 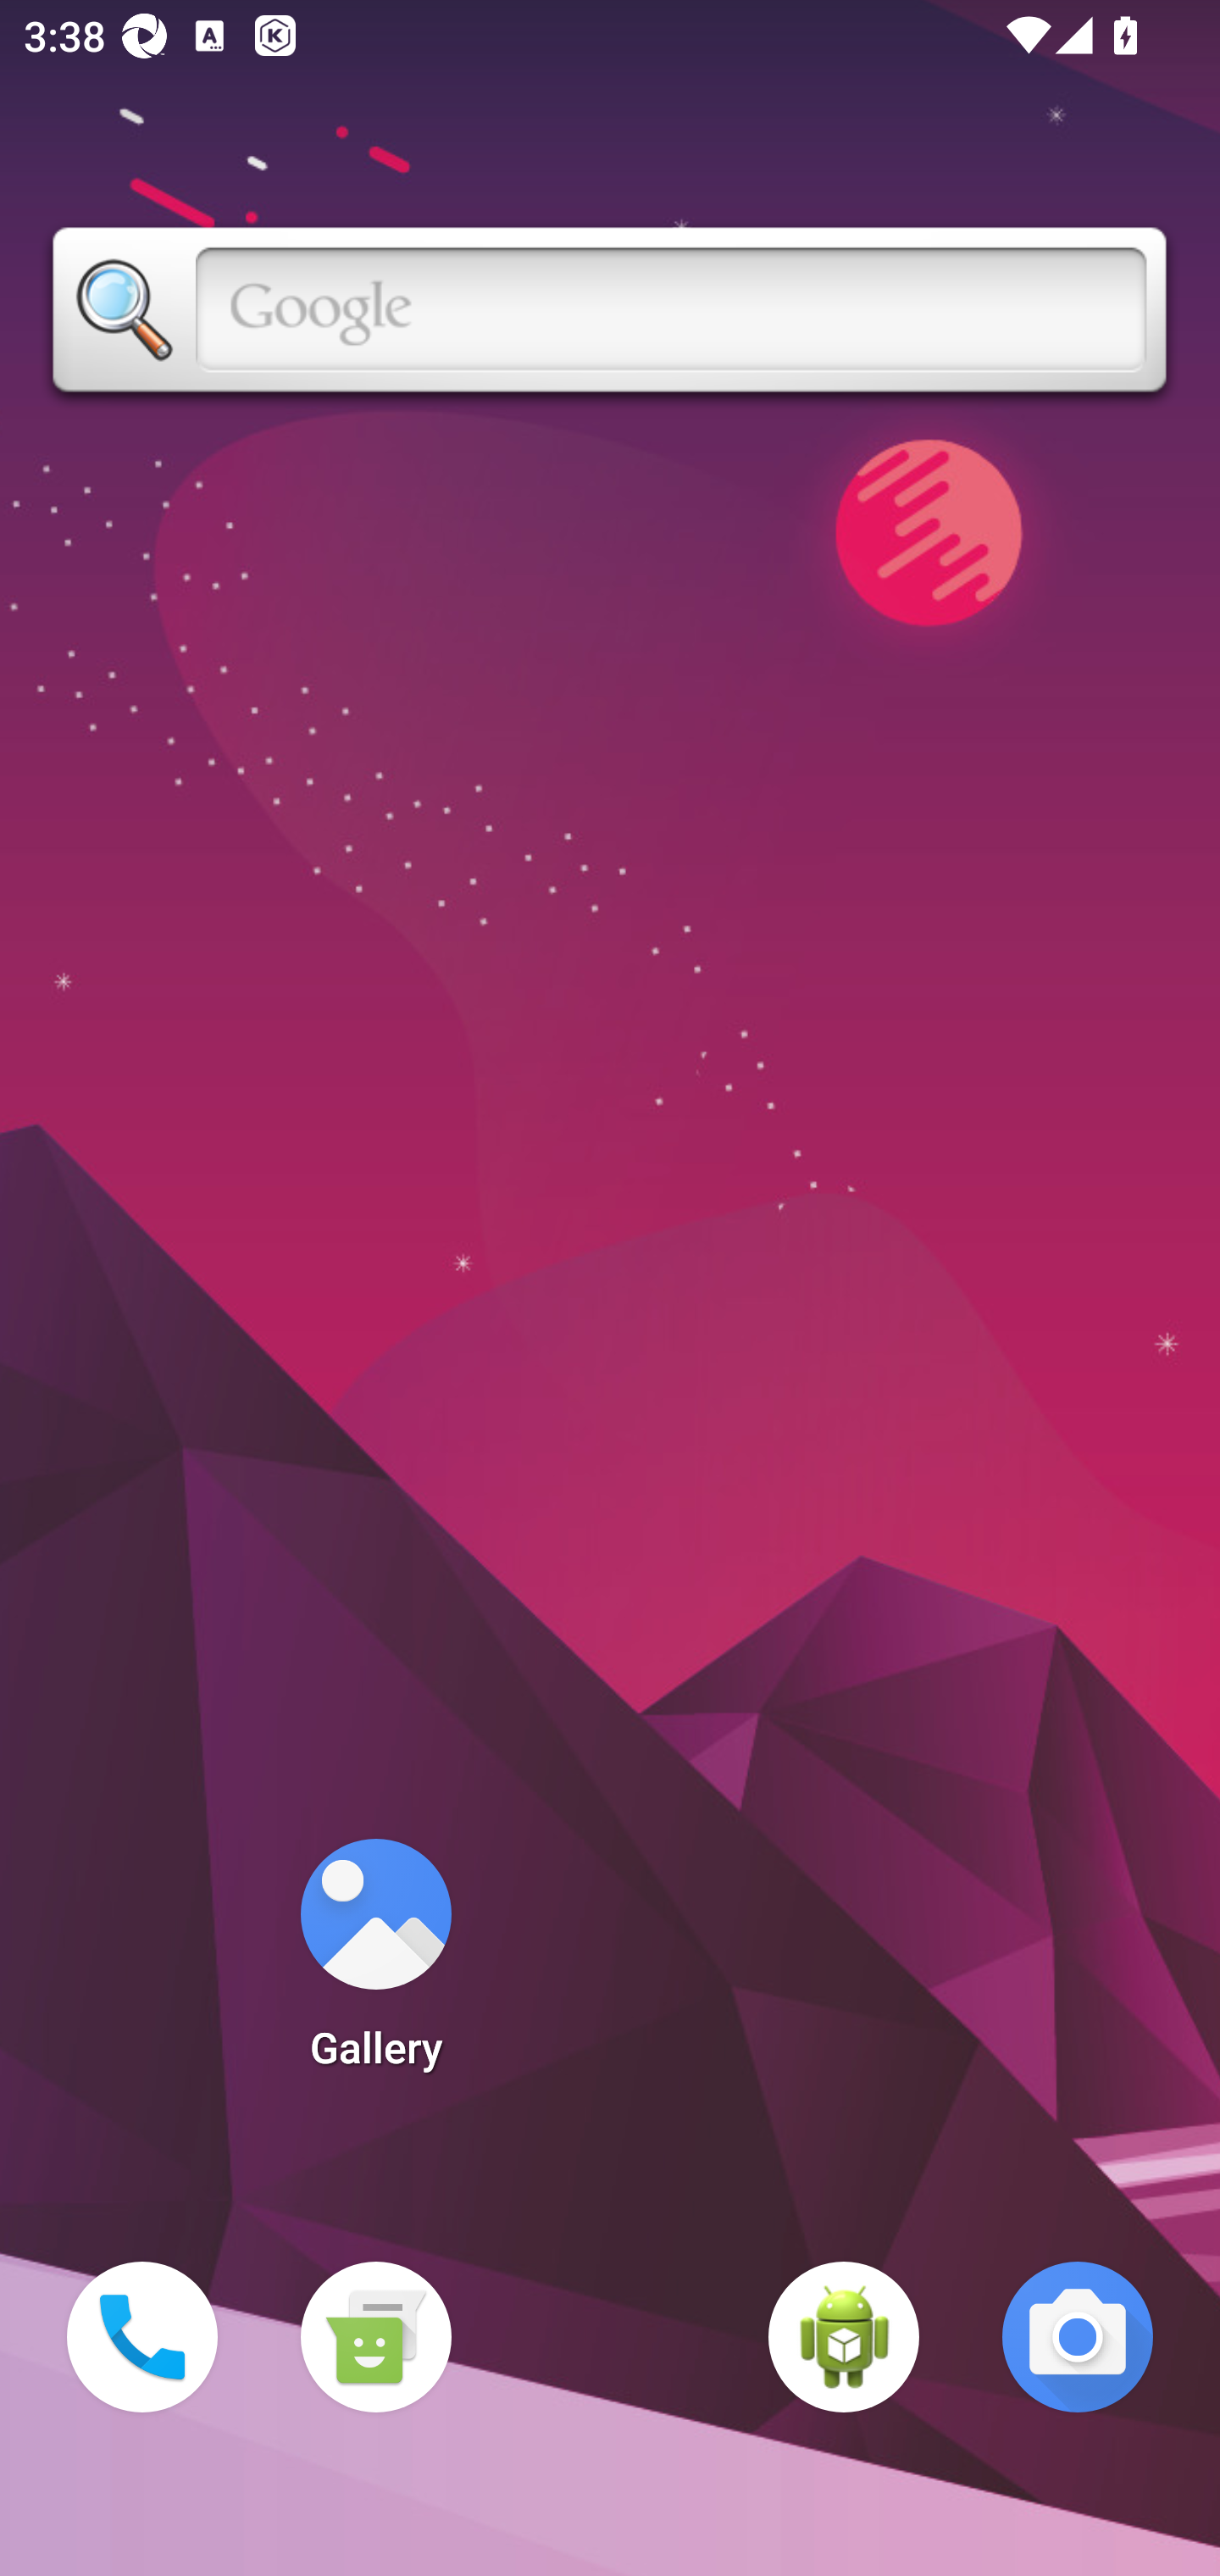 What do you see at coordinates (142, 2337) in the screenshot?
I see `Phone` at bounding box center [142, 2337].